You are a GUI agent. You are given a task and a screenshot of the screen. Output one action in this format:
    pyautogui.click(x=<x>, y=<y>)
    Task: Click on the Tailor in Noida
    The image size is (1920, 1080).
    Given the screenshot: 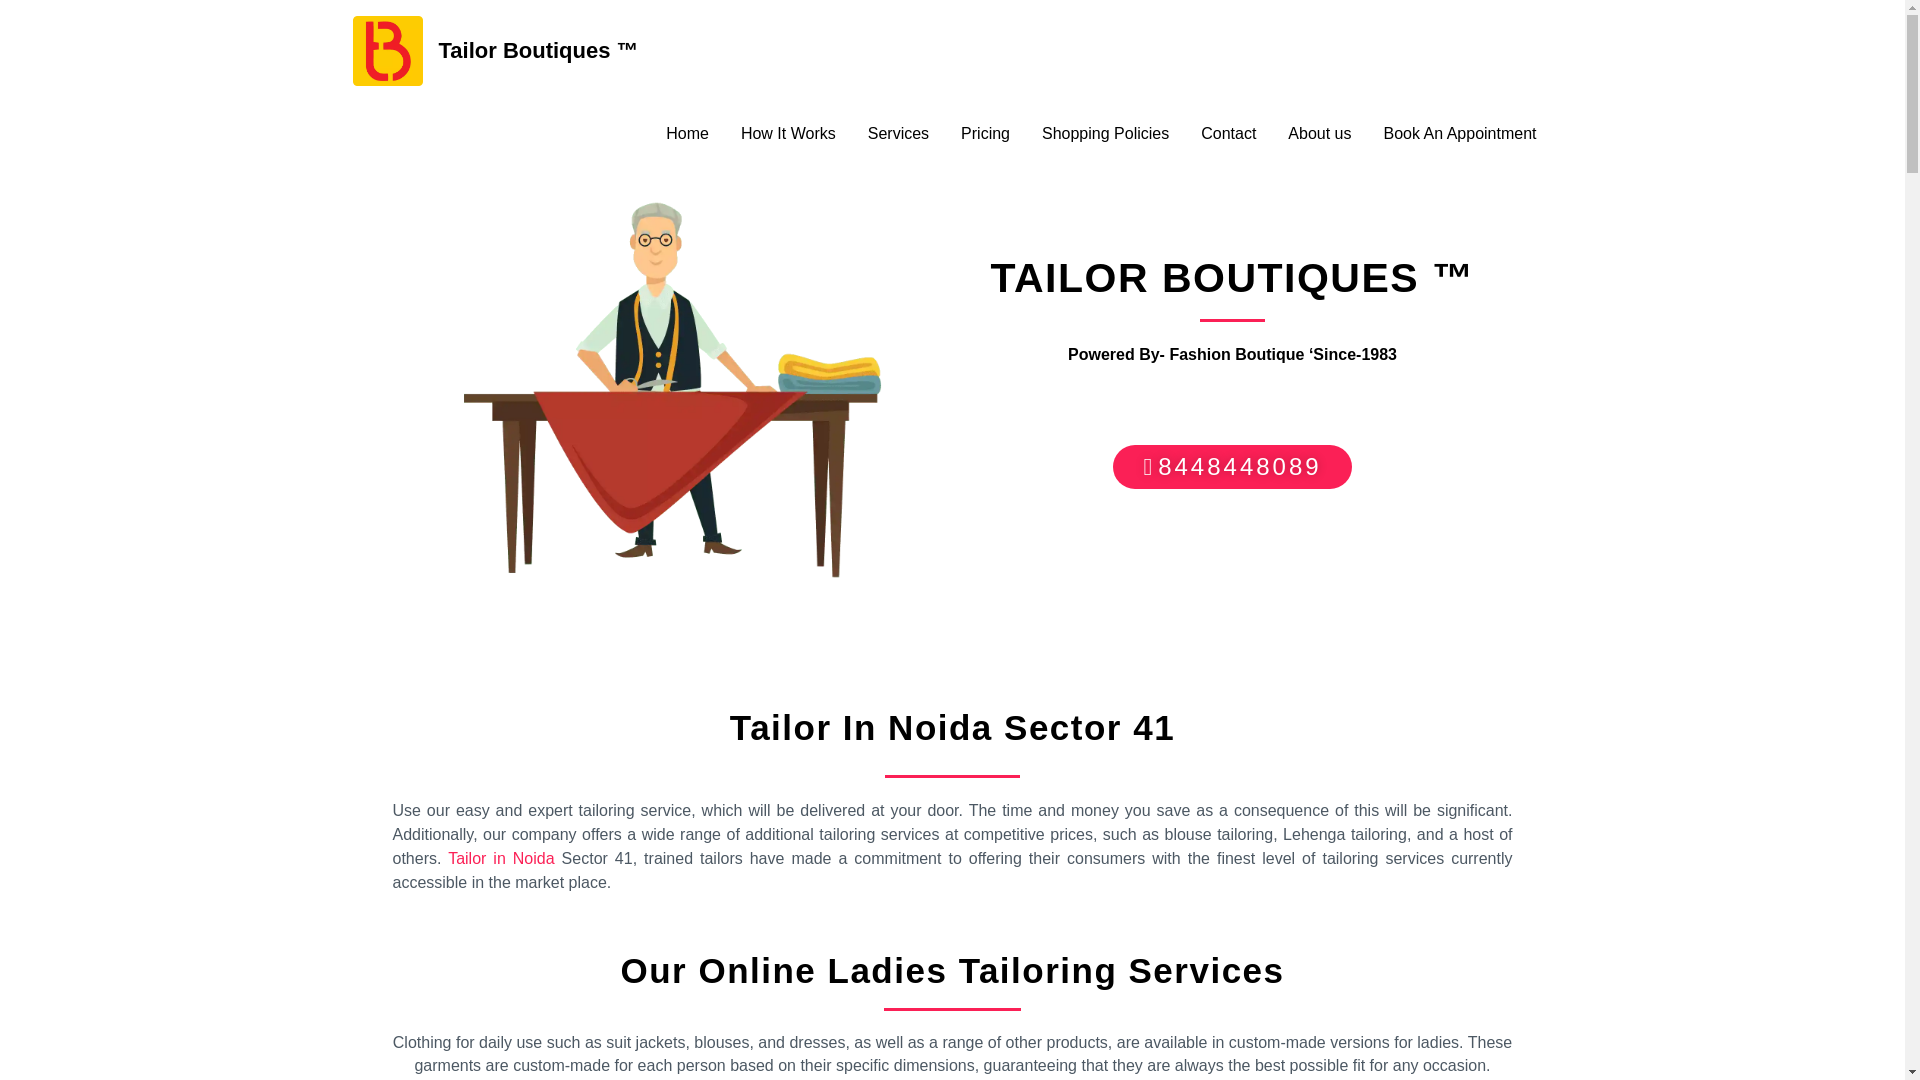 What is the action you would take?
    pyautogui.click(x=500, y=858)
    